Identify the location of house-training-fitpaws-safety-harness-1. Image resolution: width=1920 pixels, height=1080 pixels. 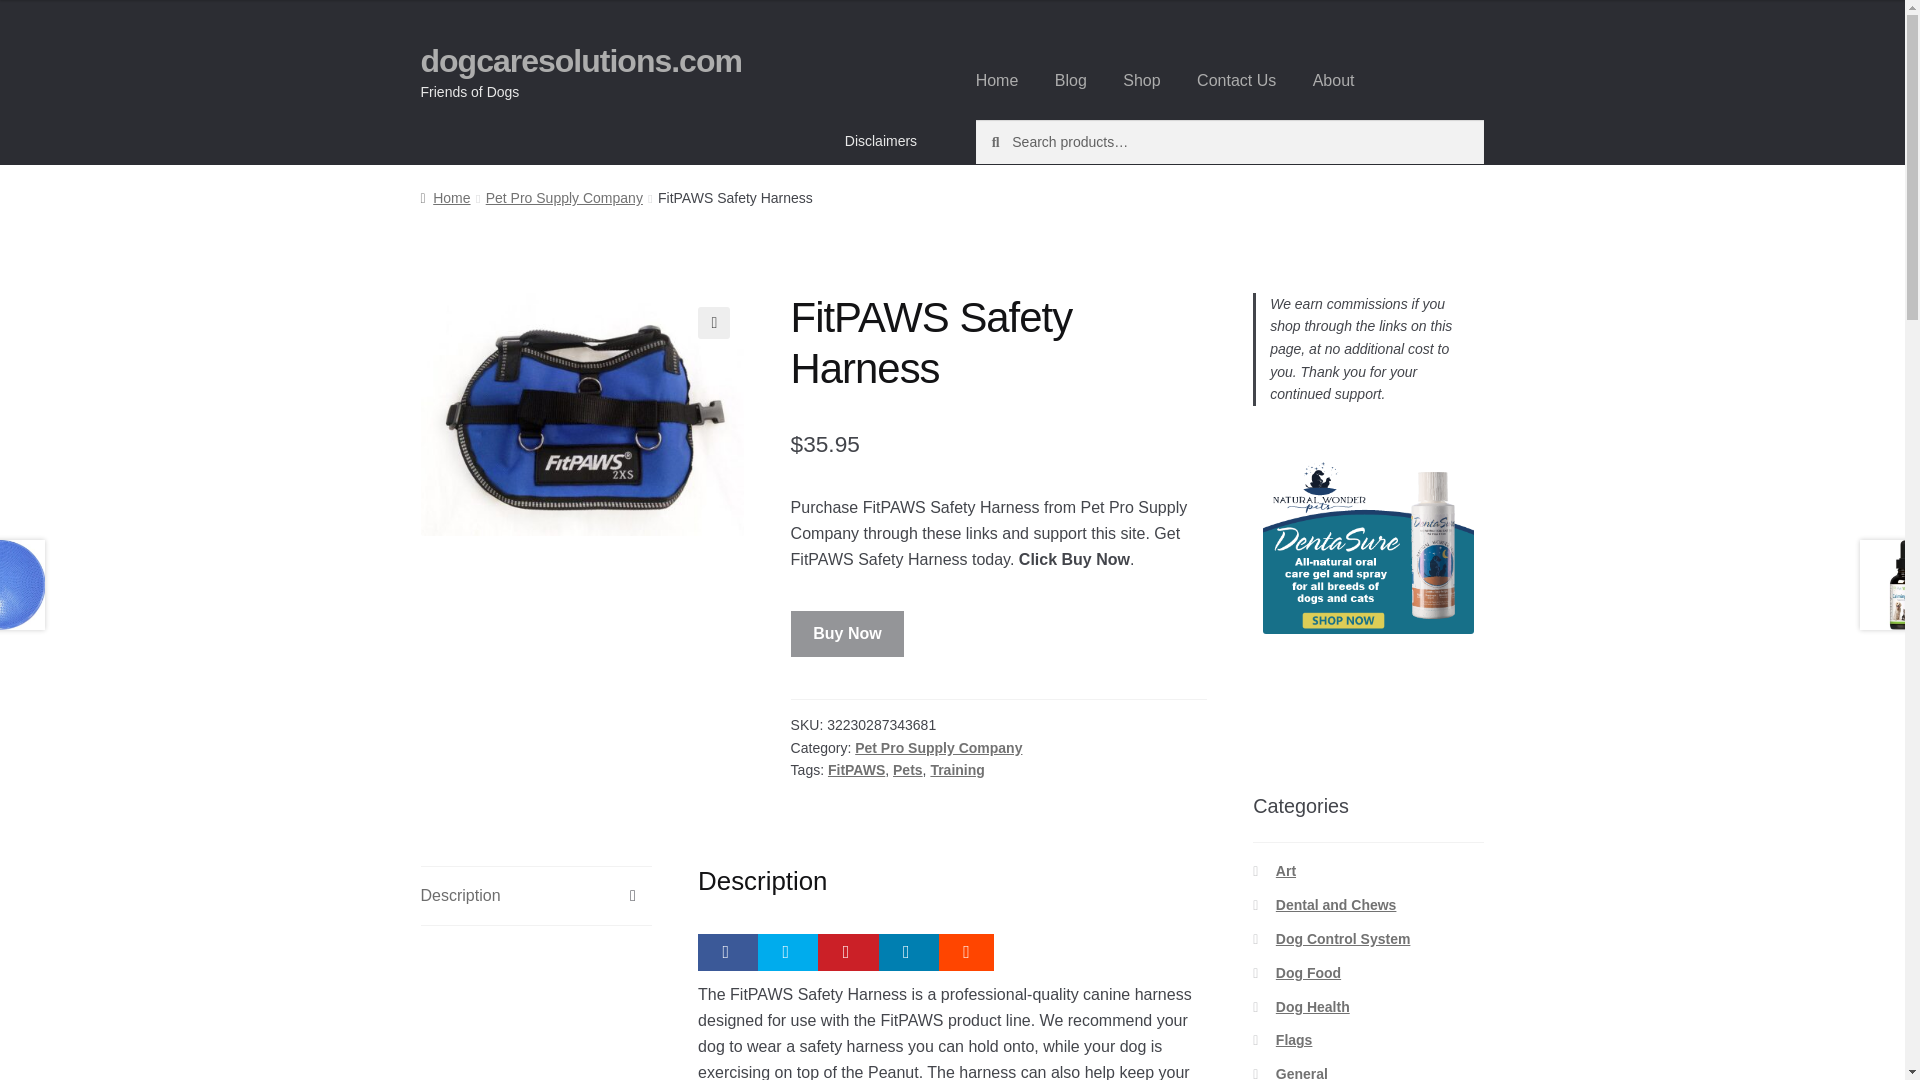
(582, 414).